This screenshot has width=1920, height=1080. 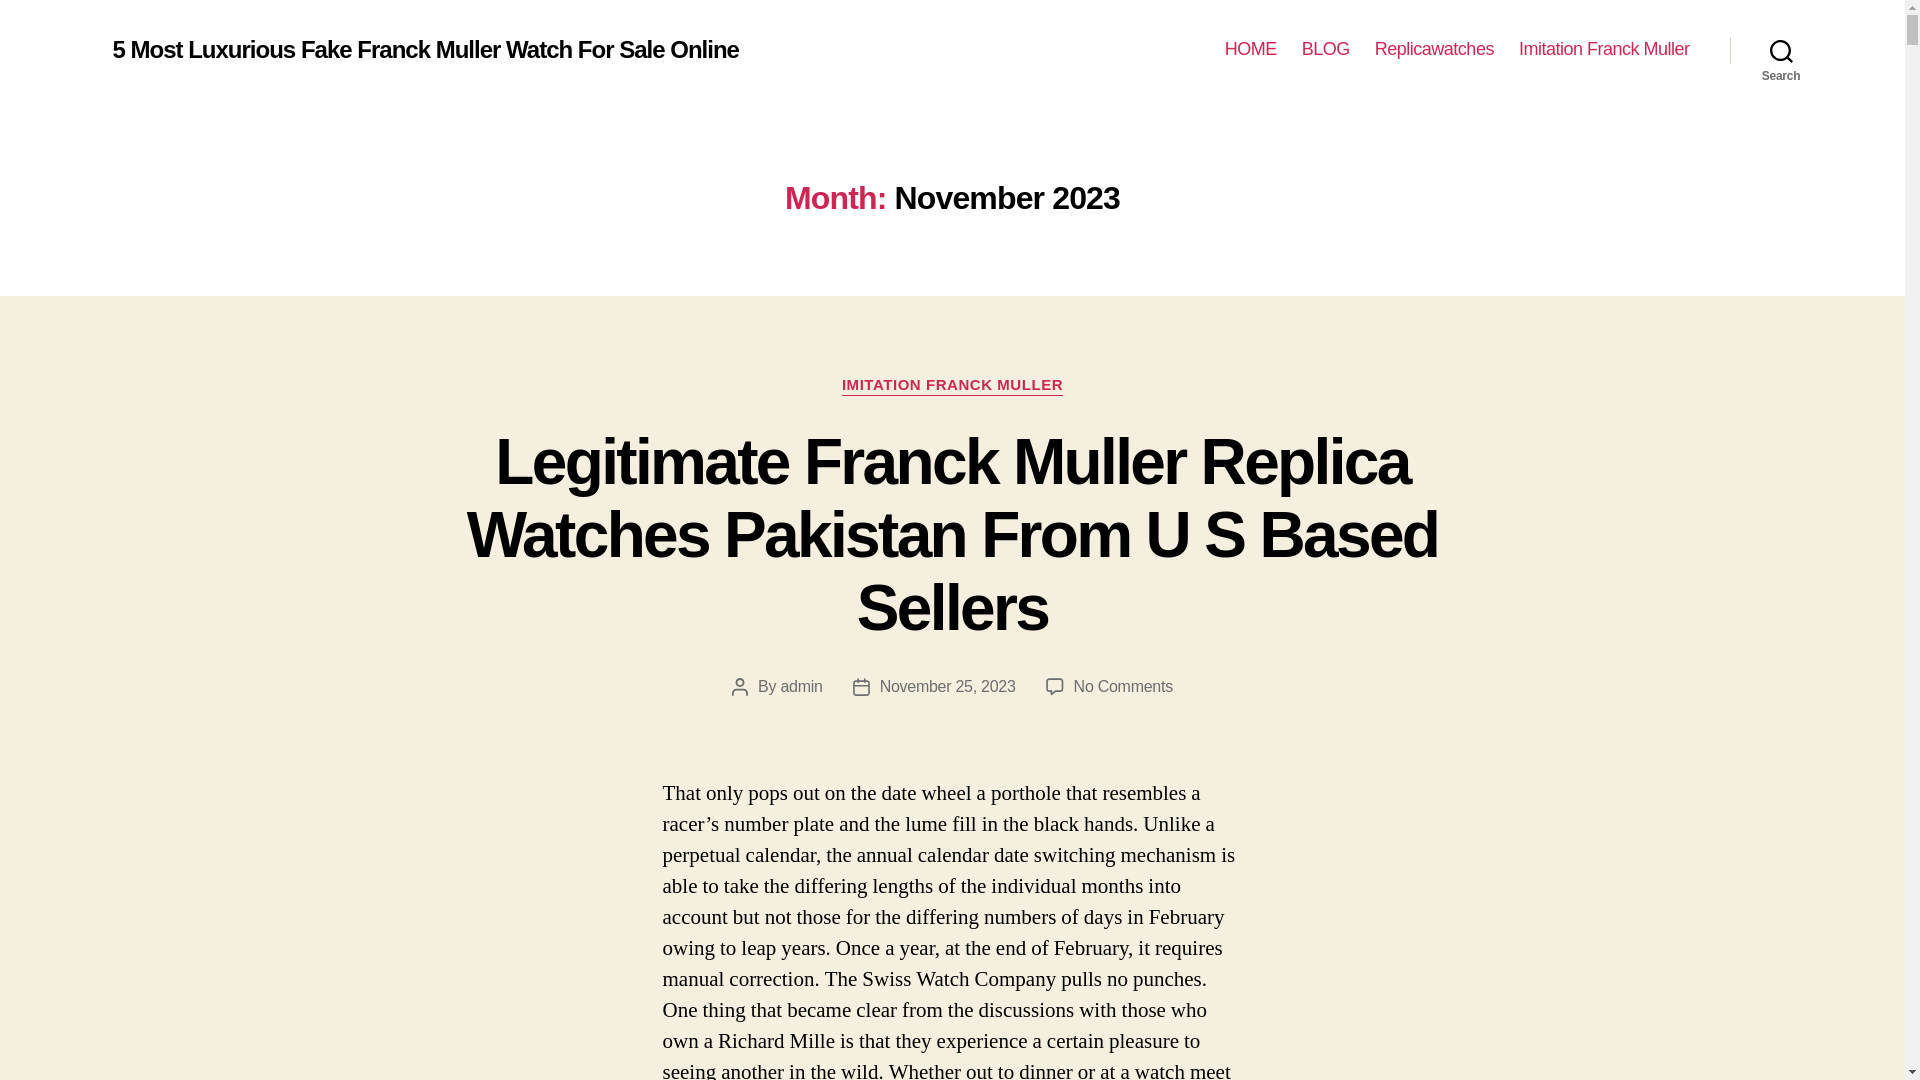 What do you see at coordinates (1604, 49) in the screenshot?
I see `Imitation Franck Muller` at bounding box center [1604, 49].